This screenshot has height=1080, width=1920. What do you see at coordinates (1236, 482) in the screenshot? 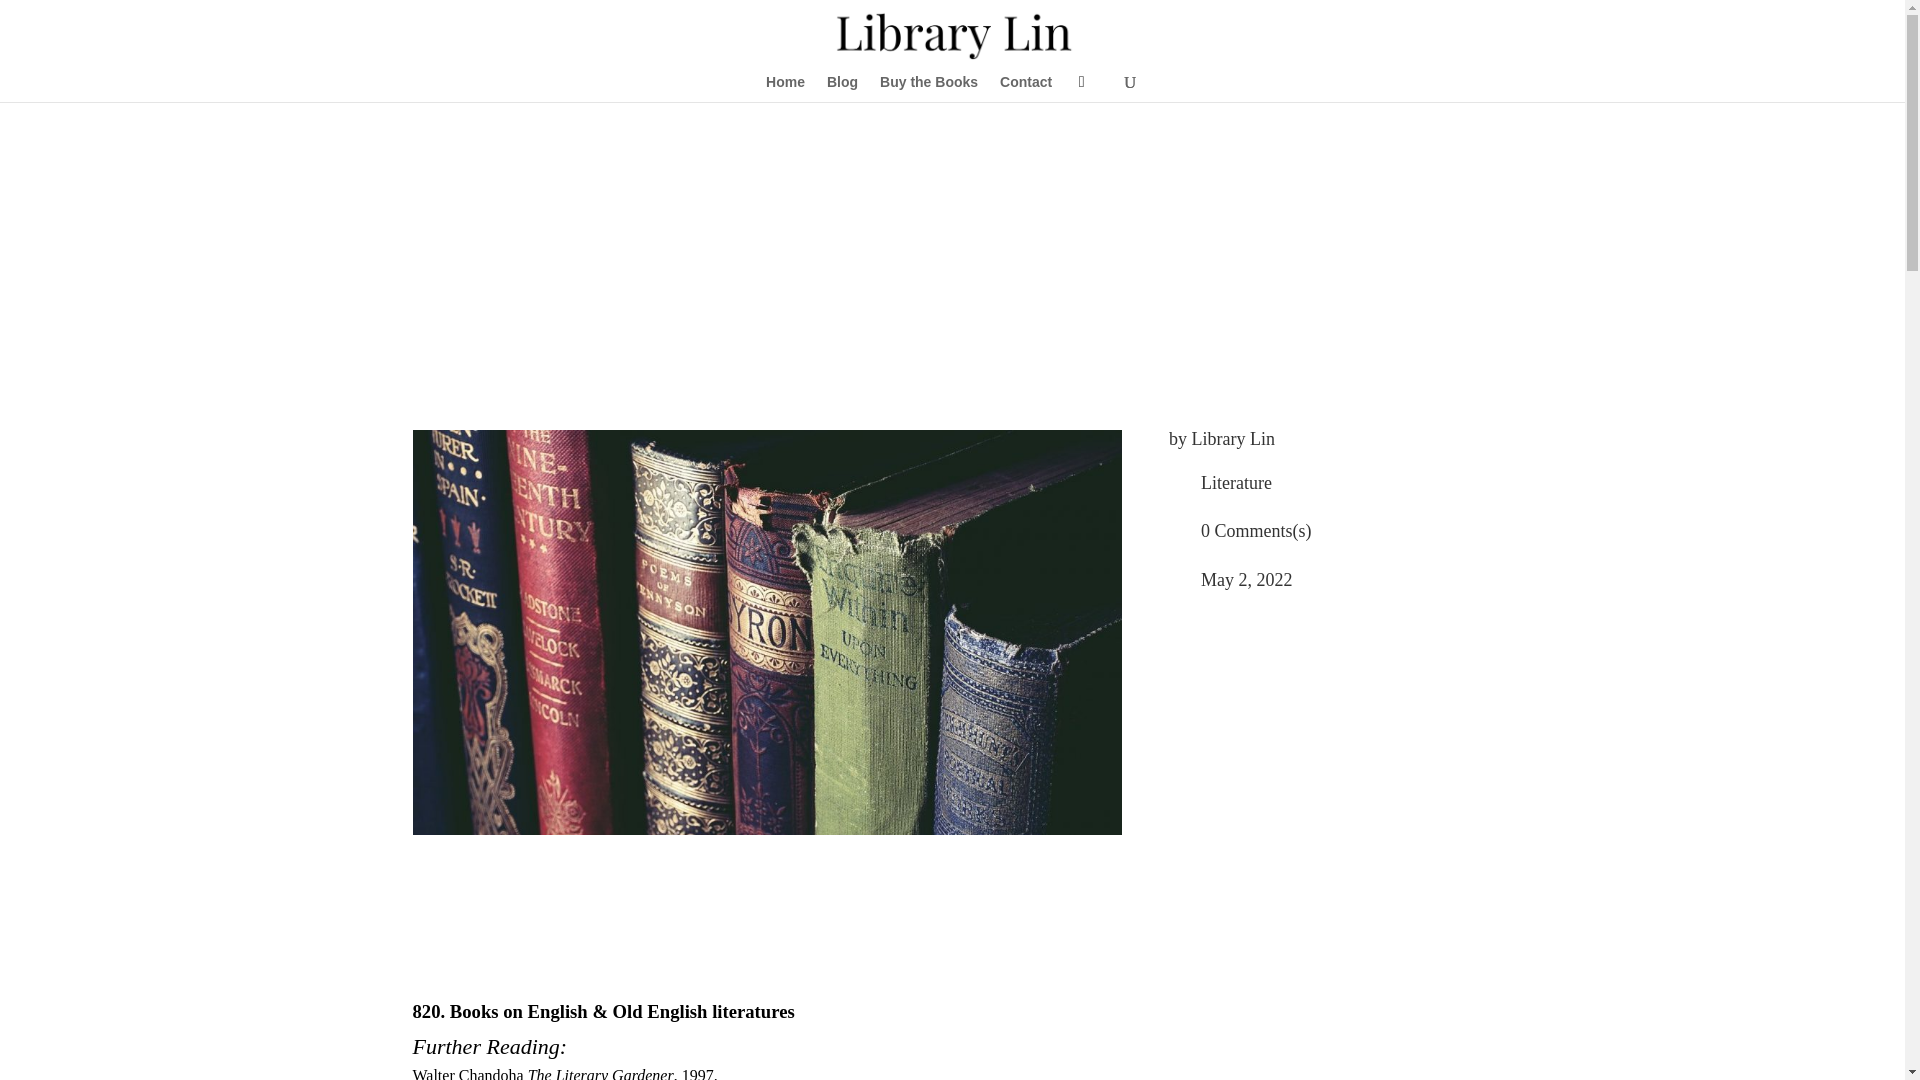
I see `Literature` at bounding box center [1236, 482].